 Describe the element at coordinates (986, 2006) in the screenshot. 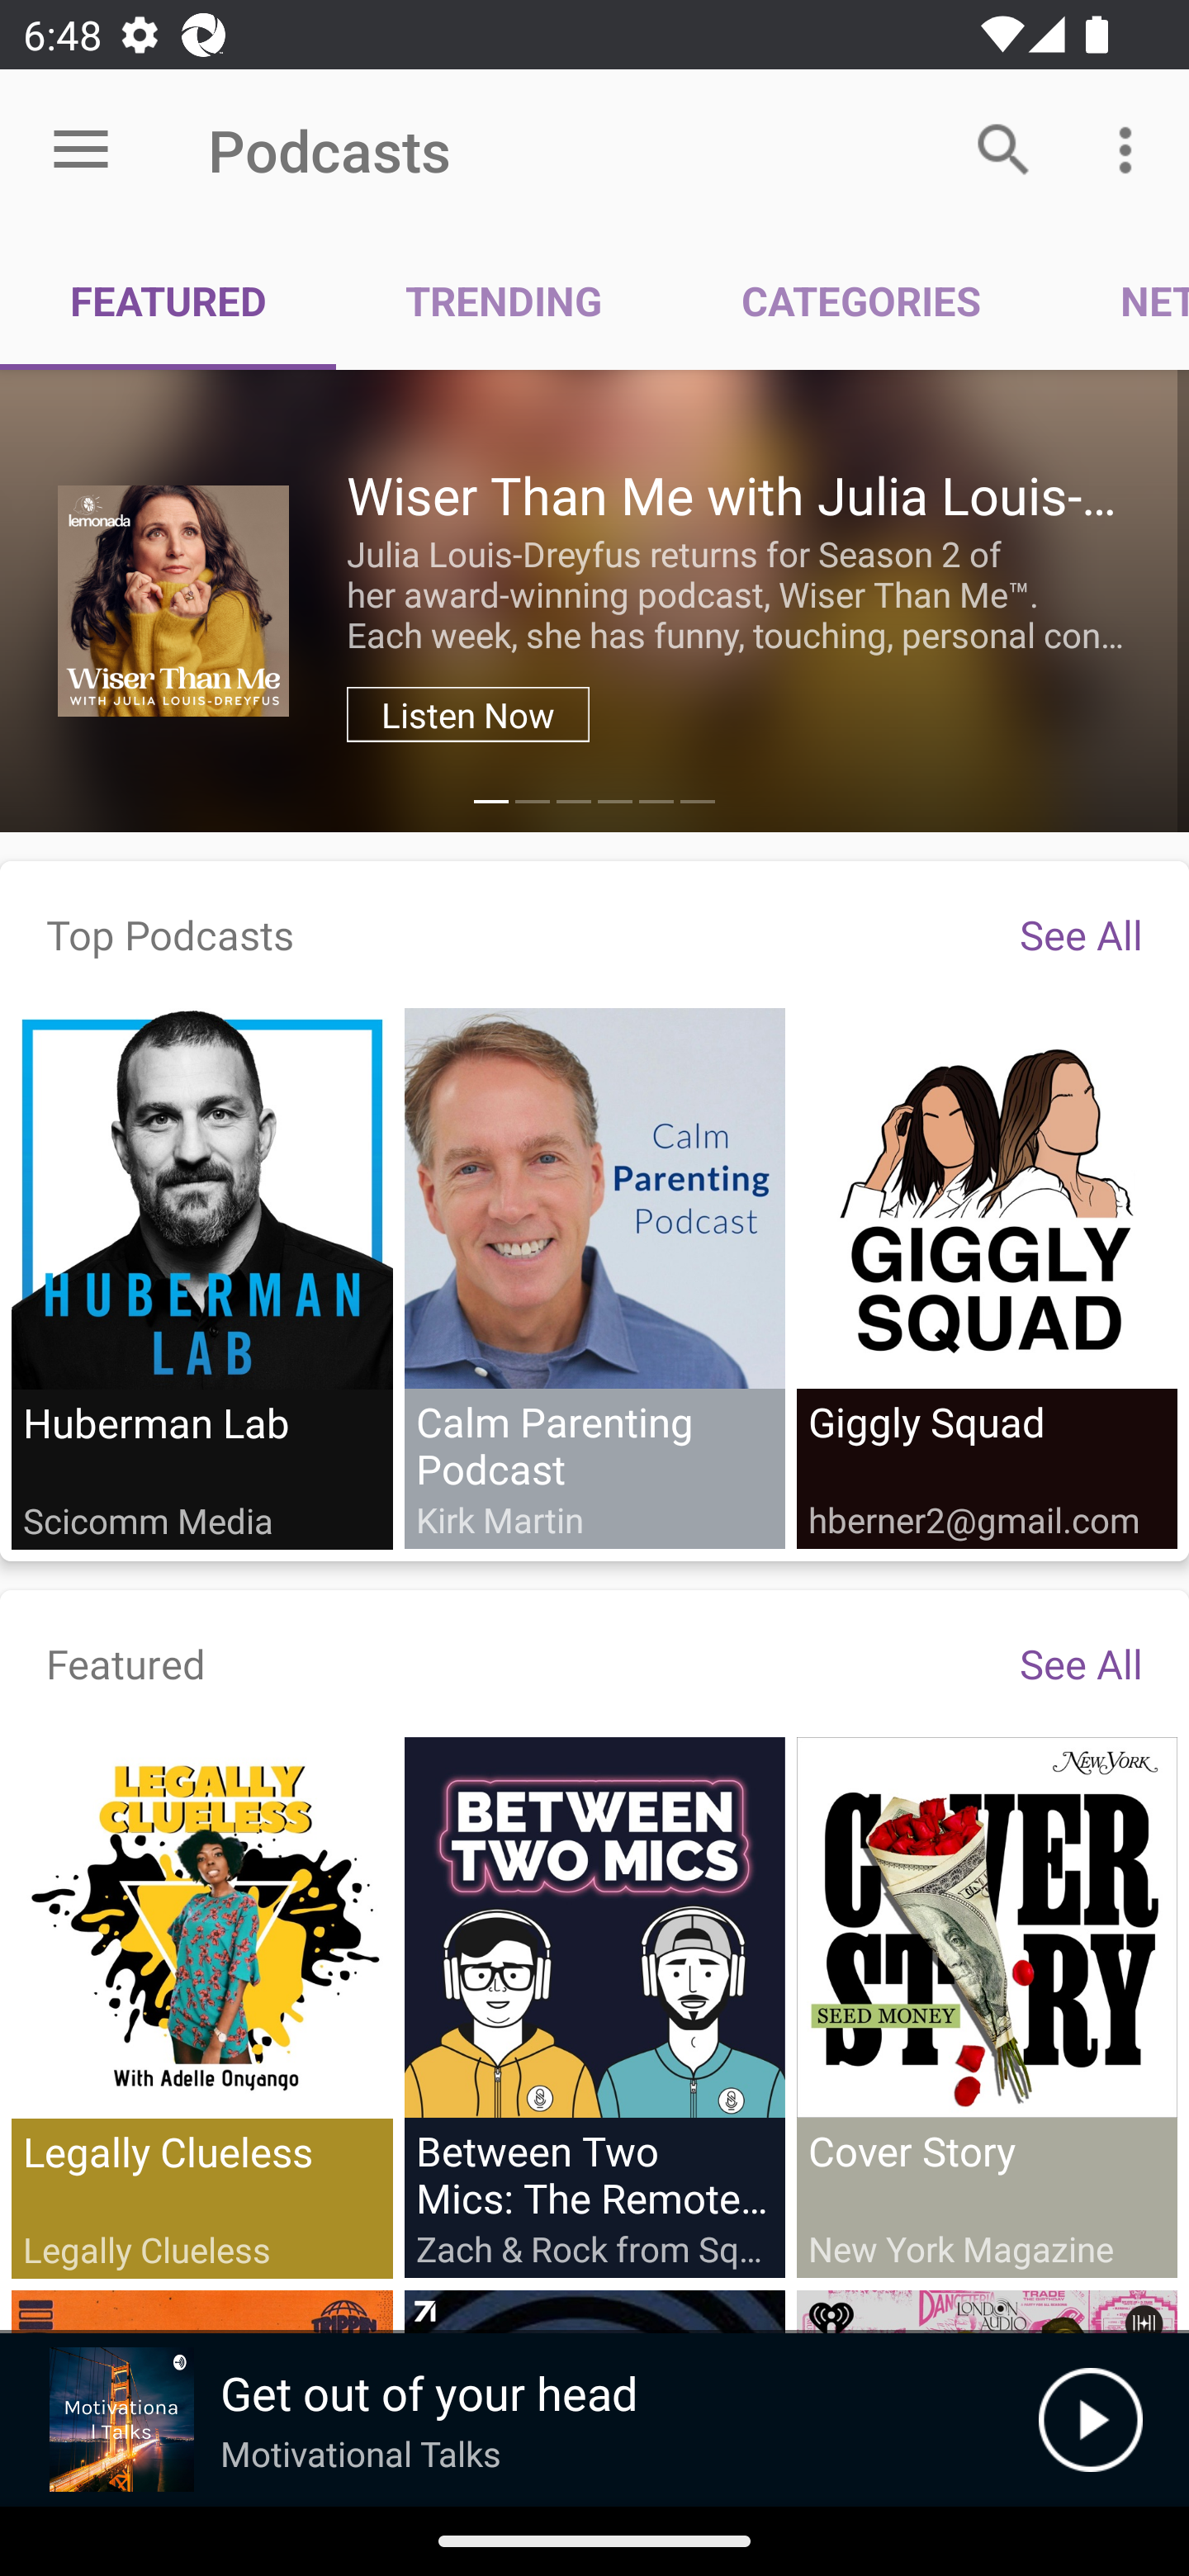

I see `Cover Story New York Magazine` at that location.